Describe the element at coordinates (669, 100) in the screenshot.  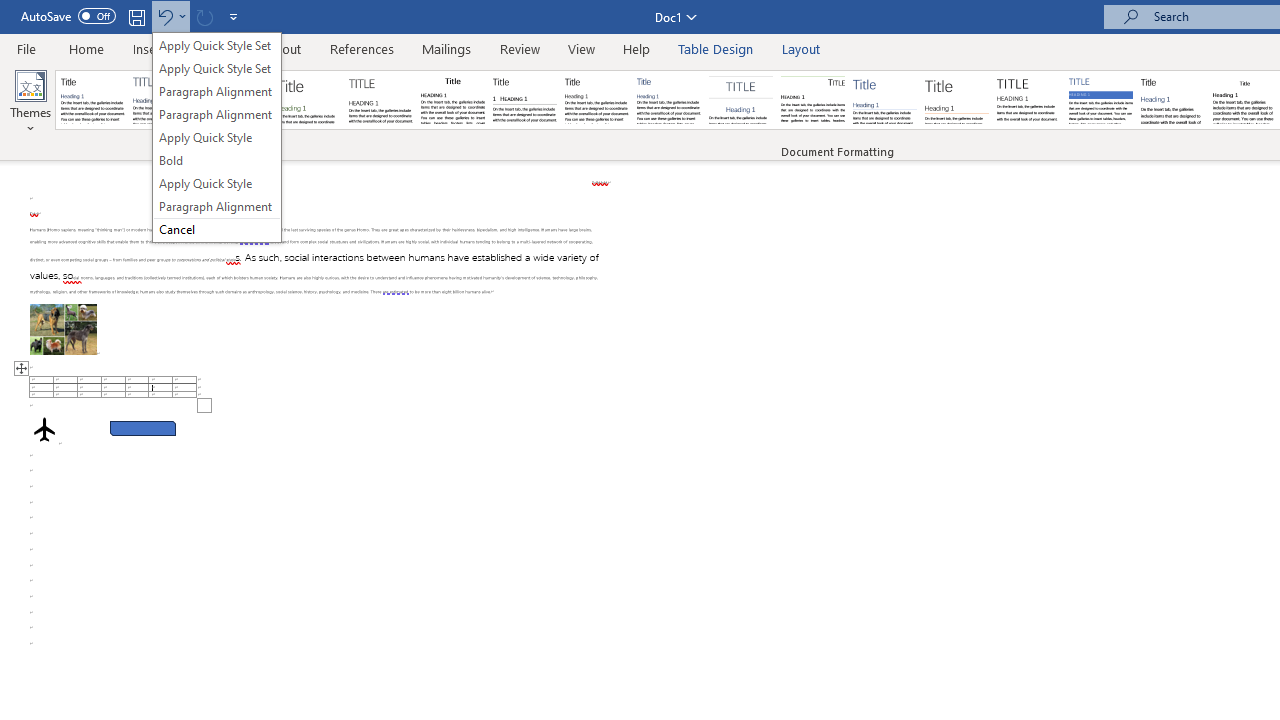
I see `Casual` at that location.